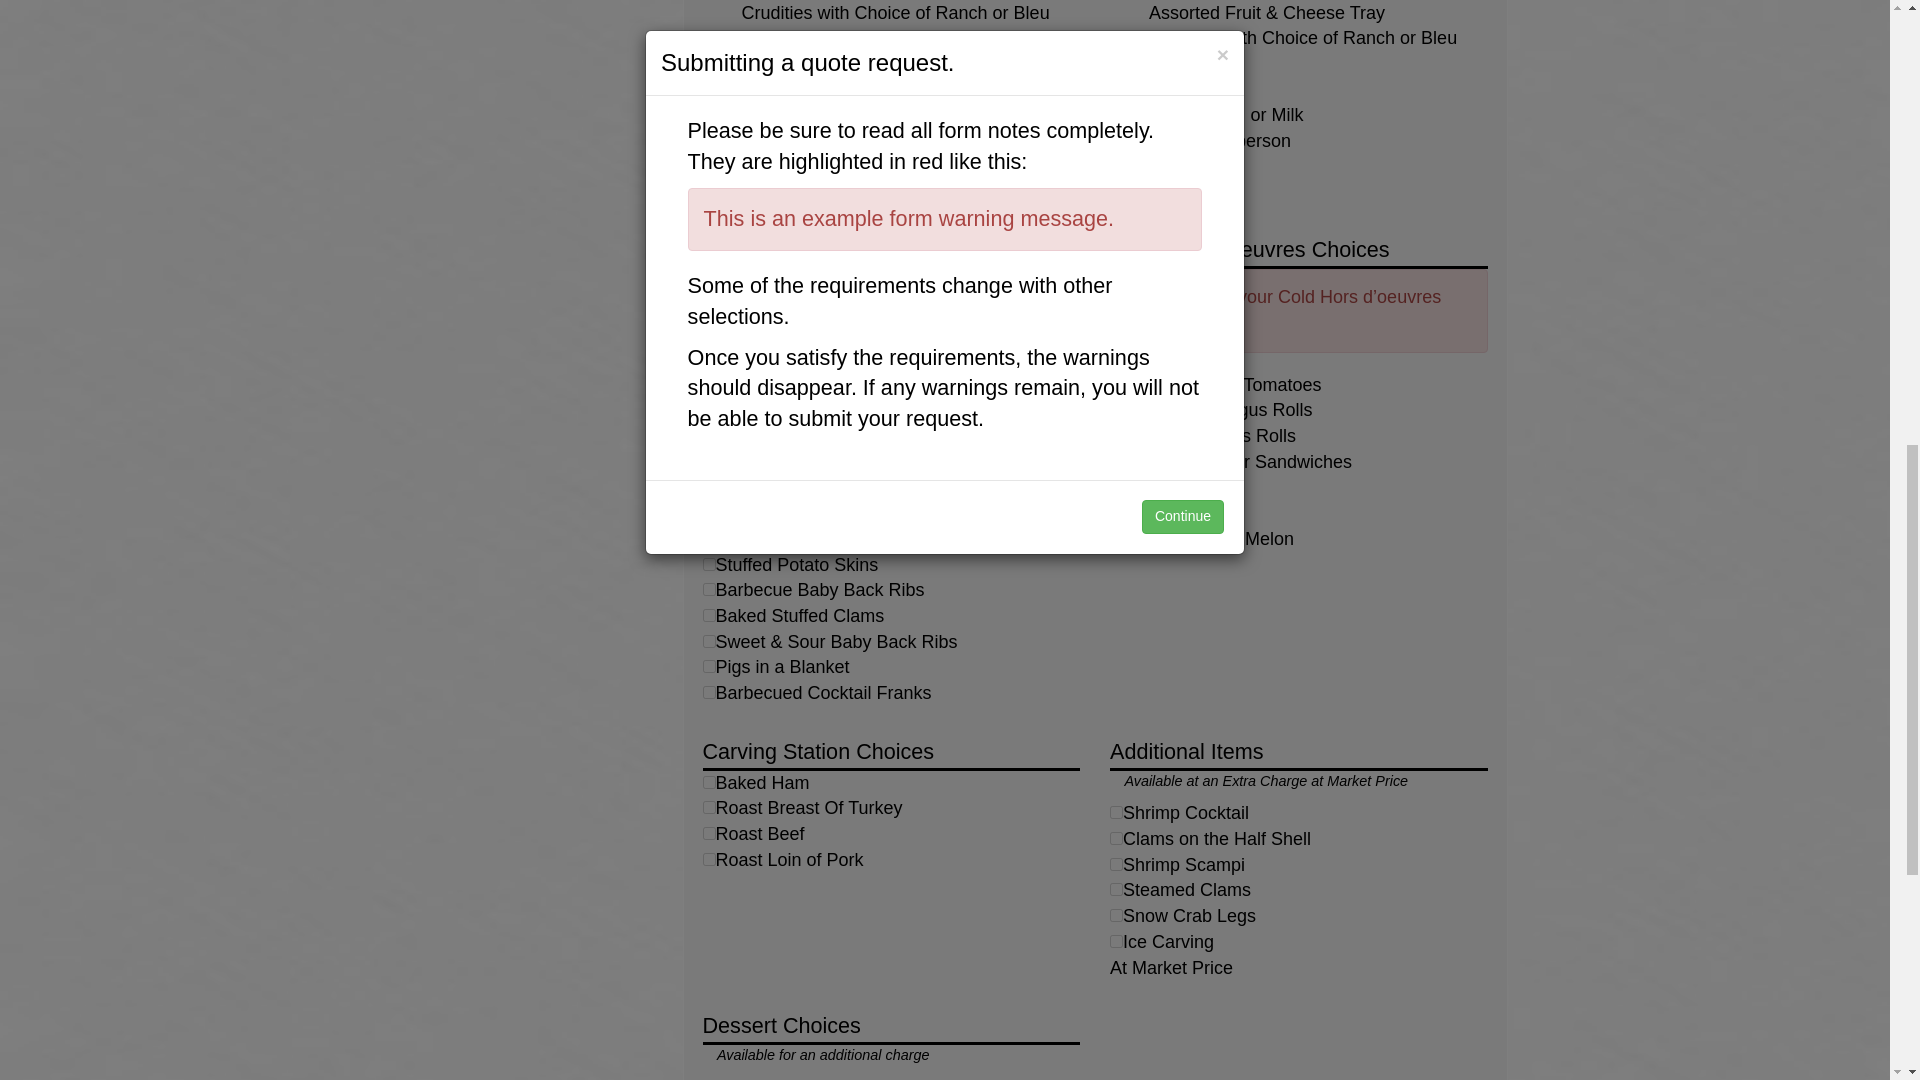 The image size is (1920, 1080). I want to click on Turkey Asparagus Rolls, so click(1116, 408).